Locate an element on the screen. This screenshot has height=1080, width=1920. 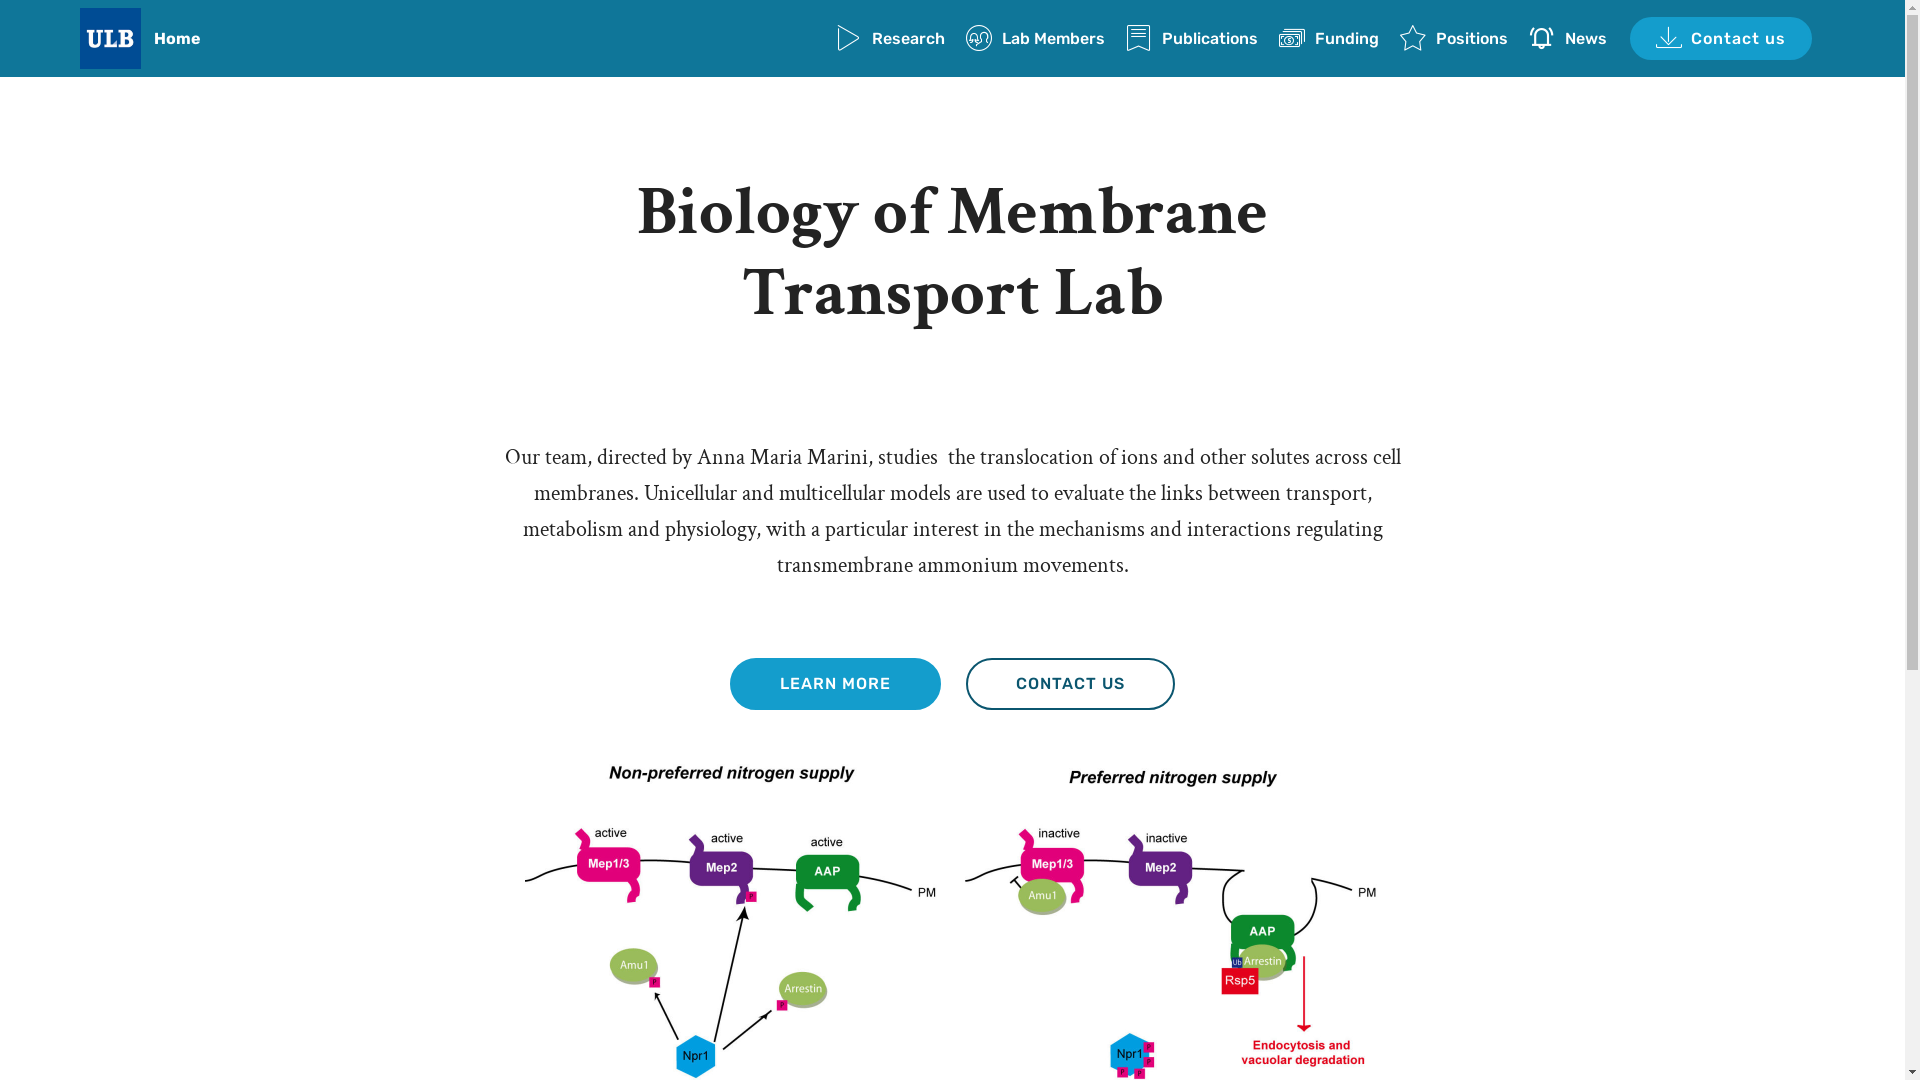
News is located at coordinates (1568, 38).